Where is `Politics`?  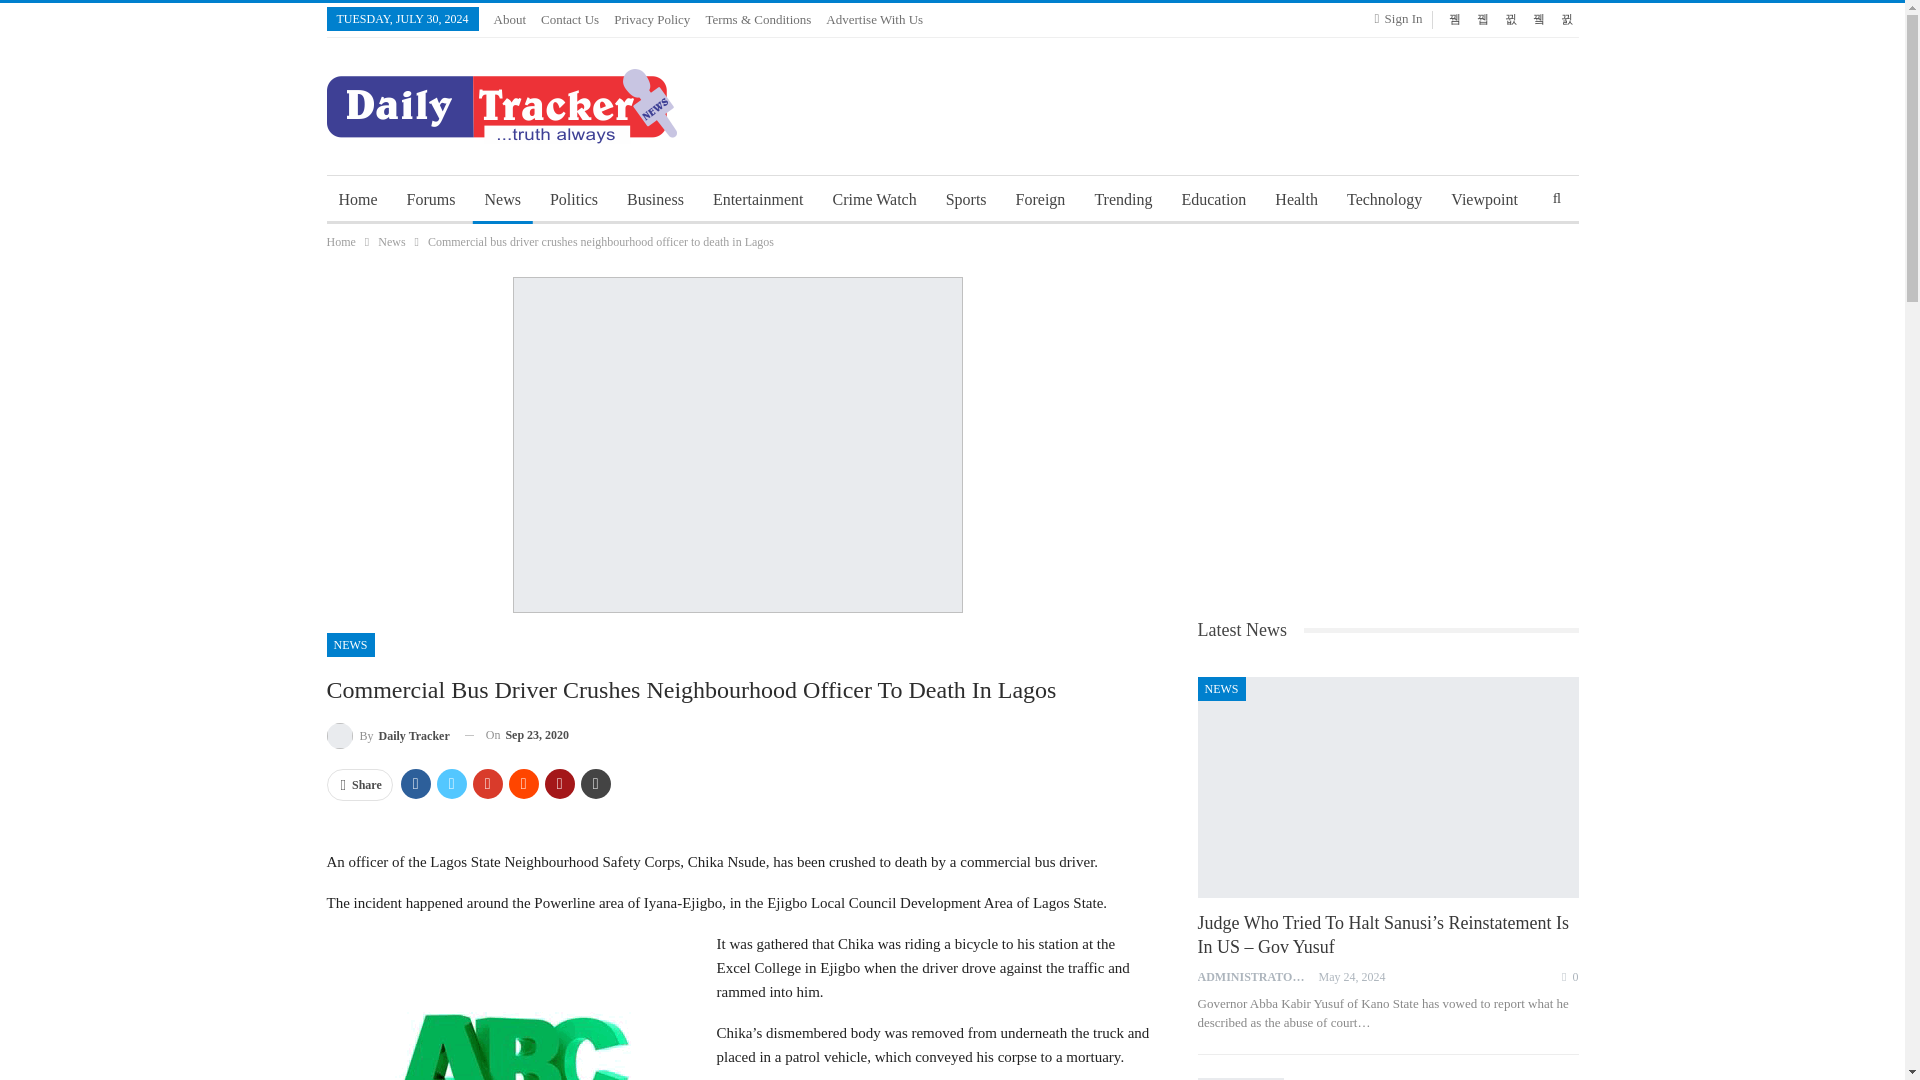 Politics is located at coordinates (574, 200).